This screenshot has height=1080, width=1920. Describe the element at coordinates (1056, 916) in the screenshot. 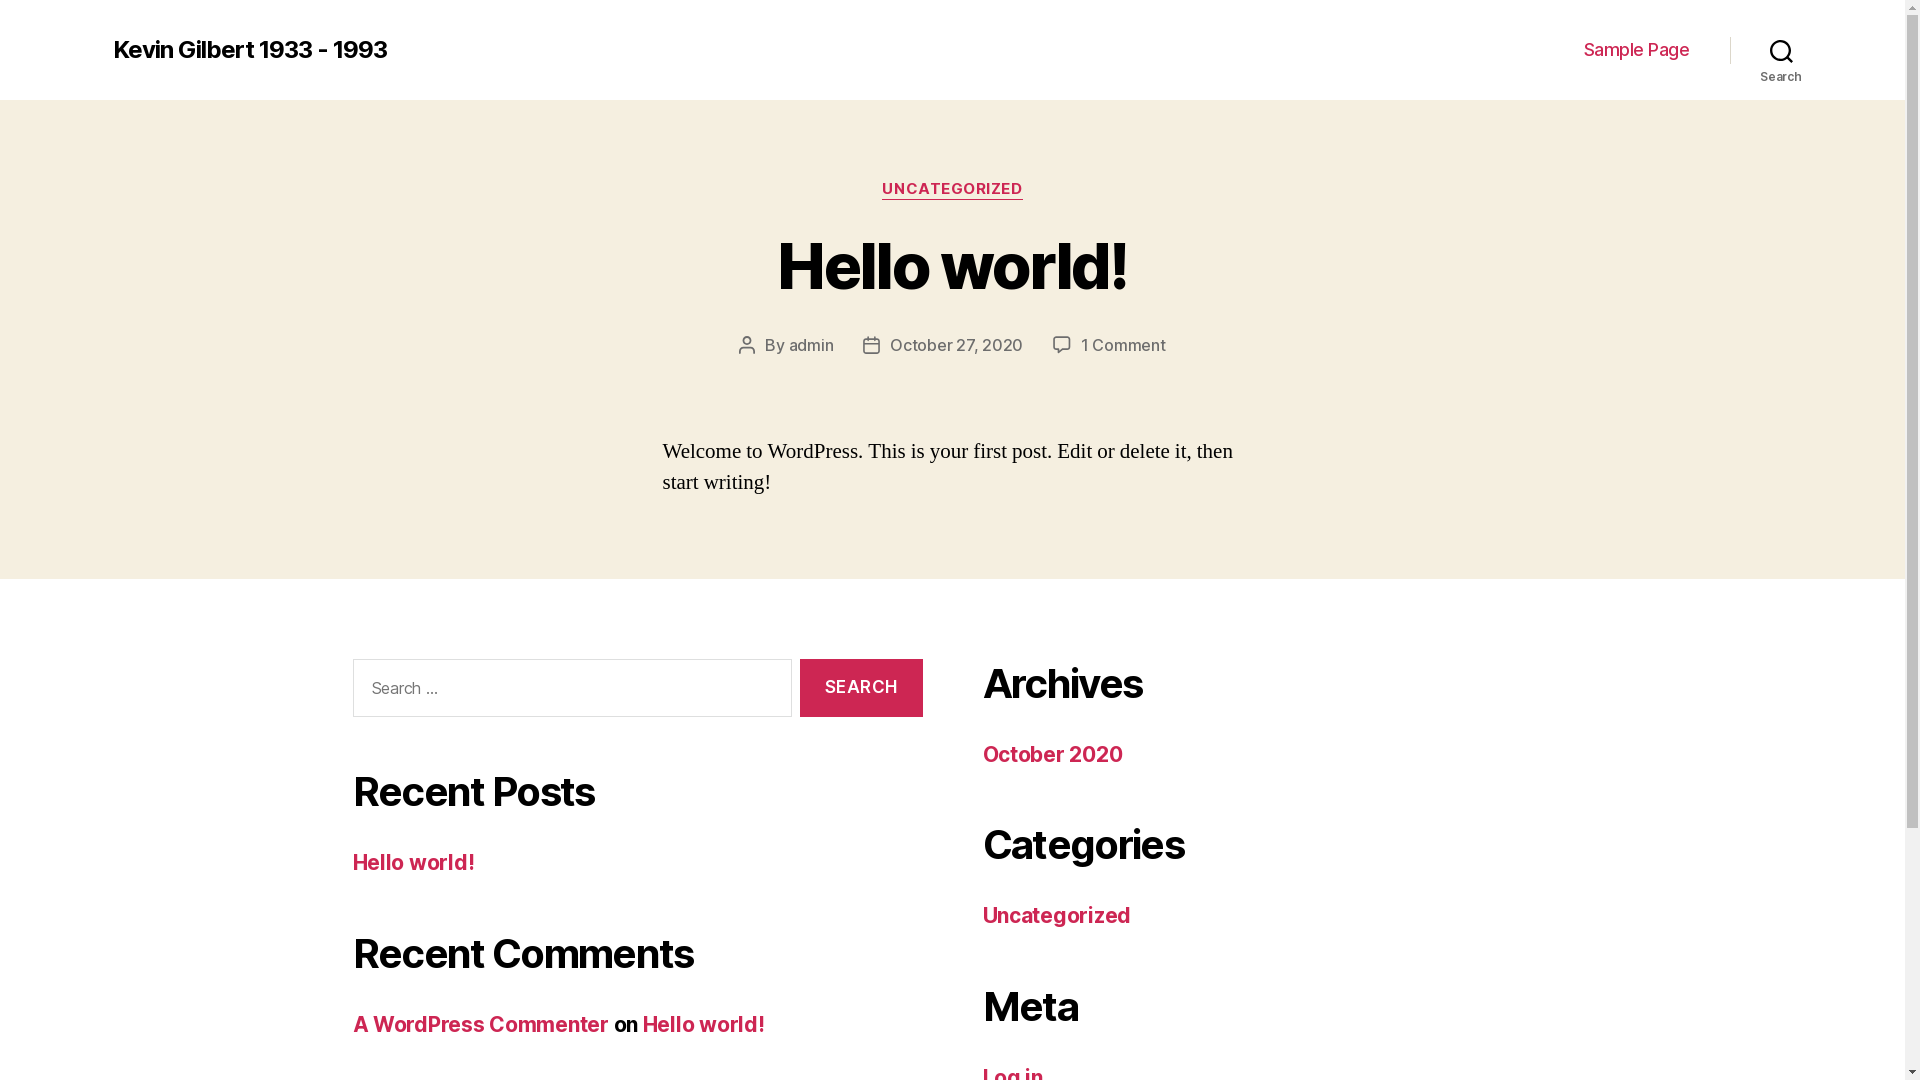

I see `Uncategorized` at that location.